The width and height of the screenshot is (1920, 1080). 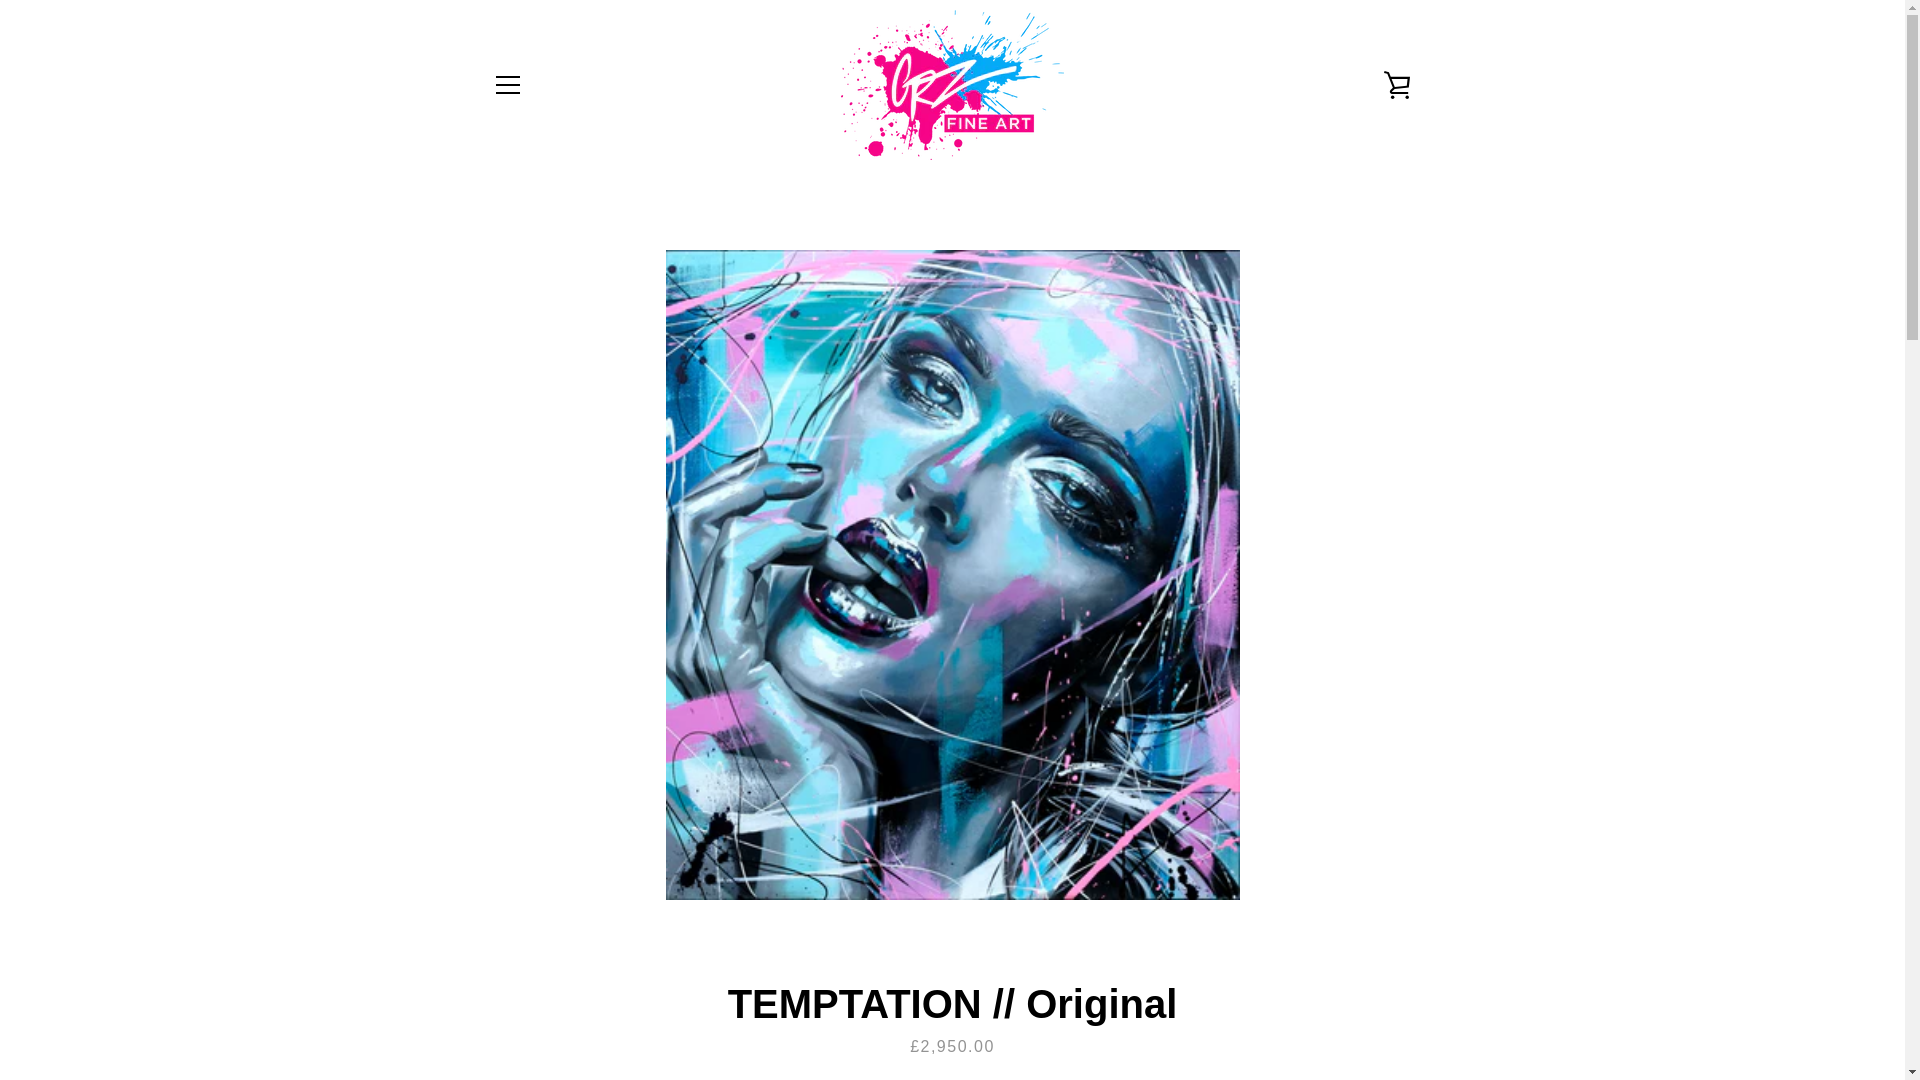 I want to click on VIEW CART, so click(x=1397, y=85).